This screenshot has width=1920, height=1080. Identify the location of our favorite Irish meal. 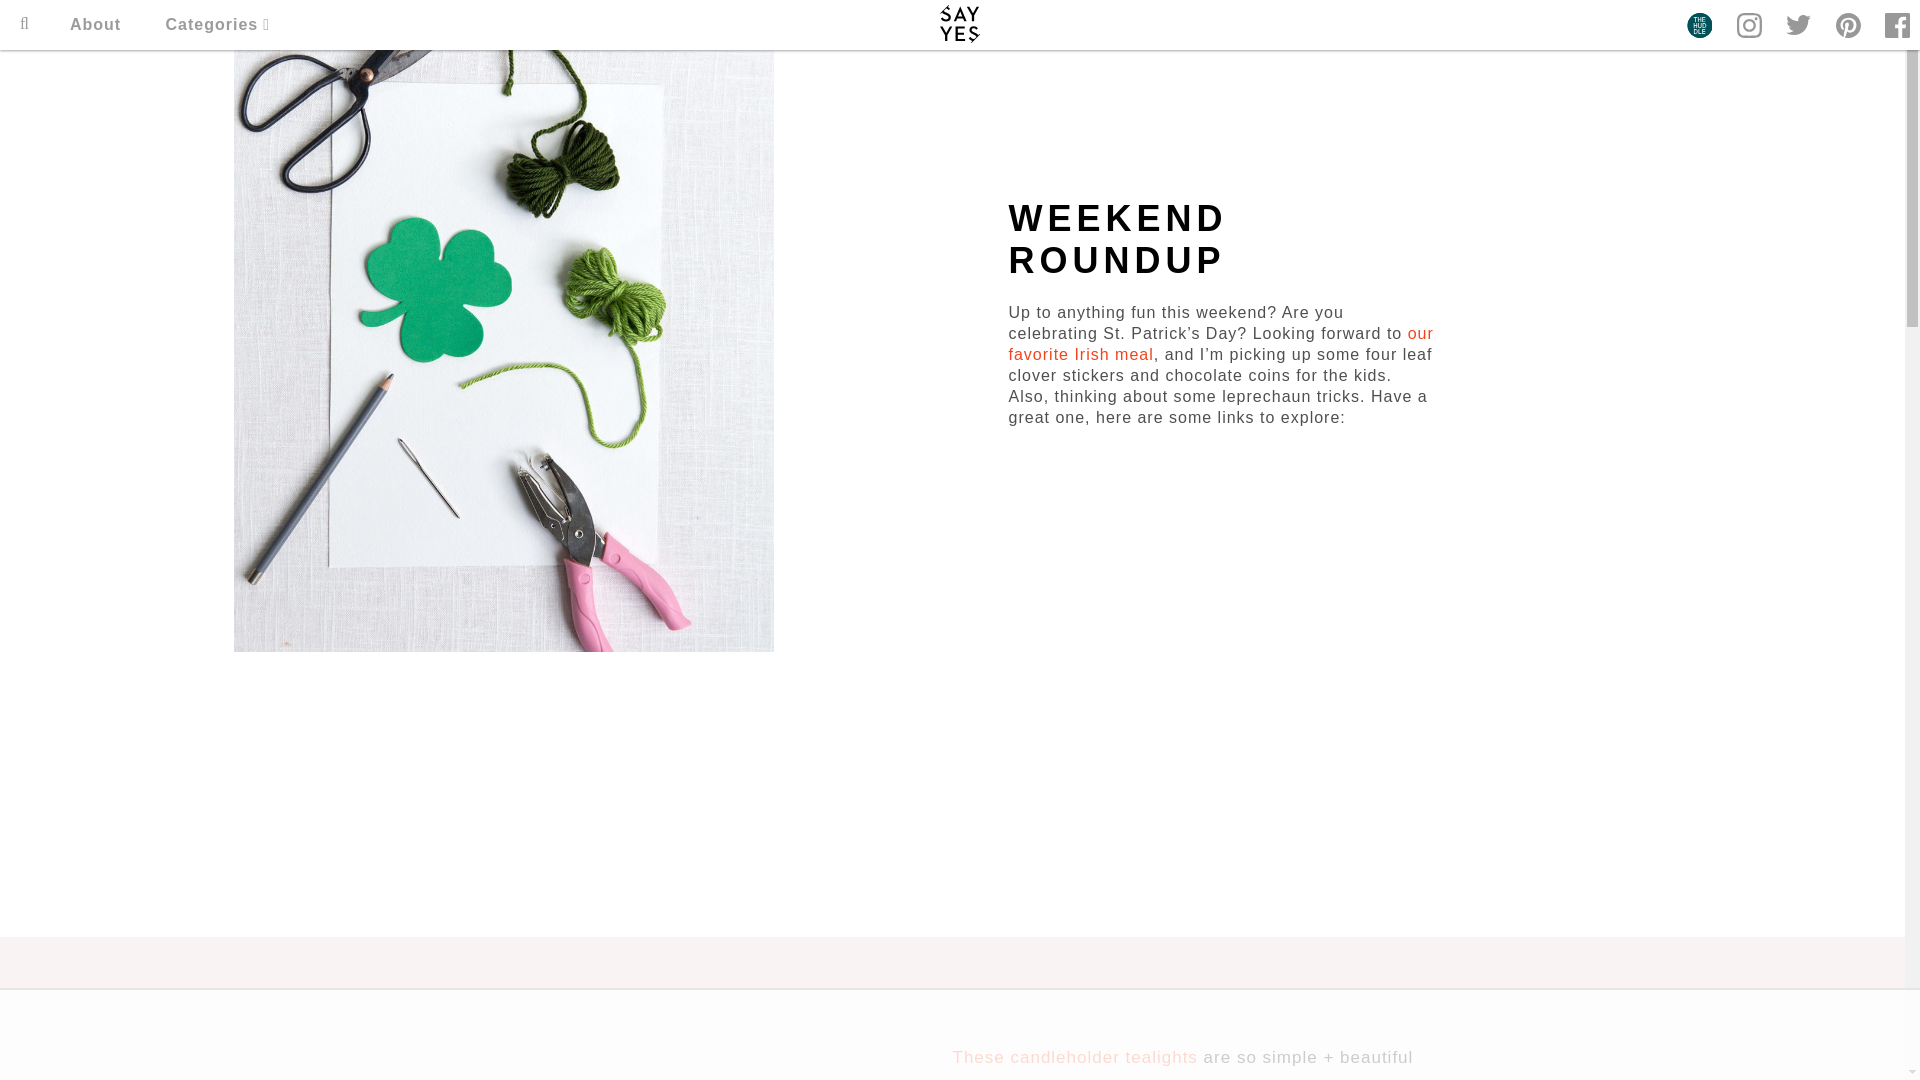
(1220, 344).